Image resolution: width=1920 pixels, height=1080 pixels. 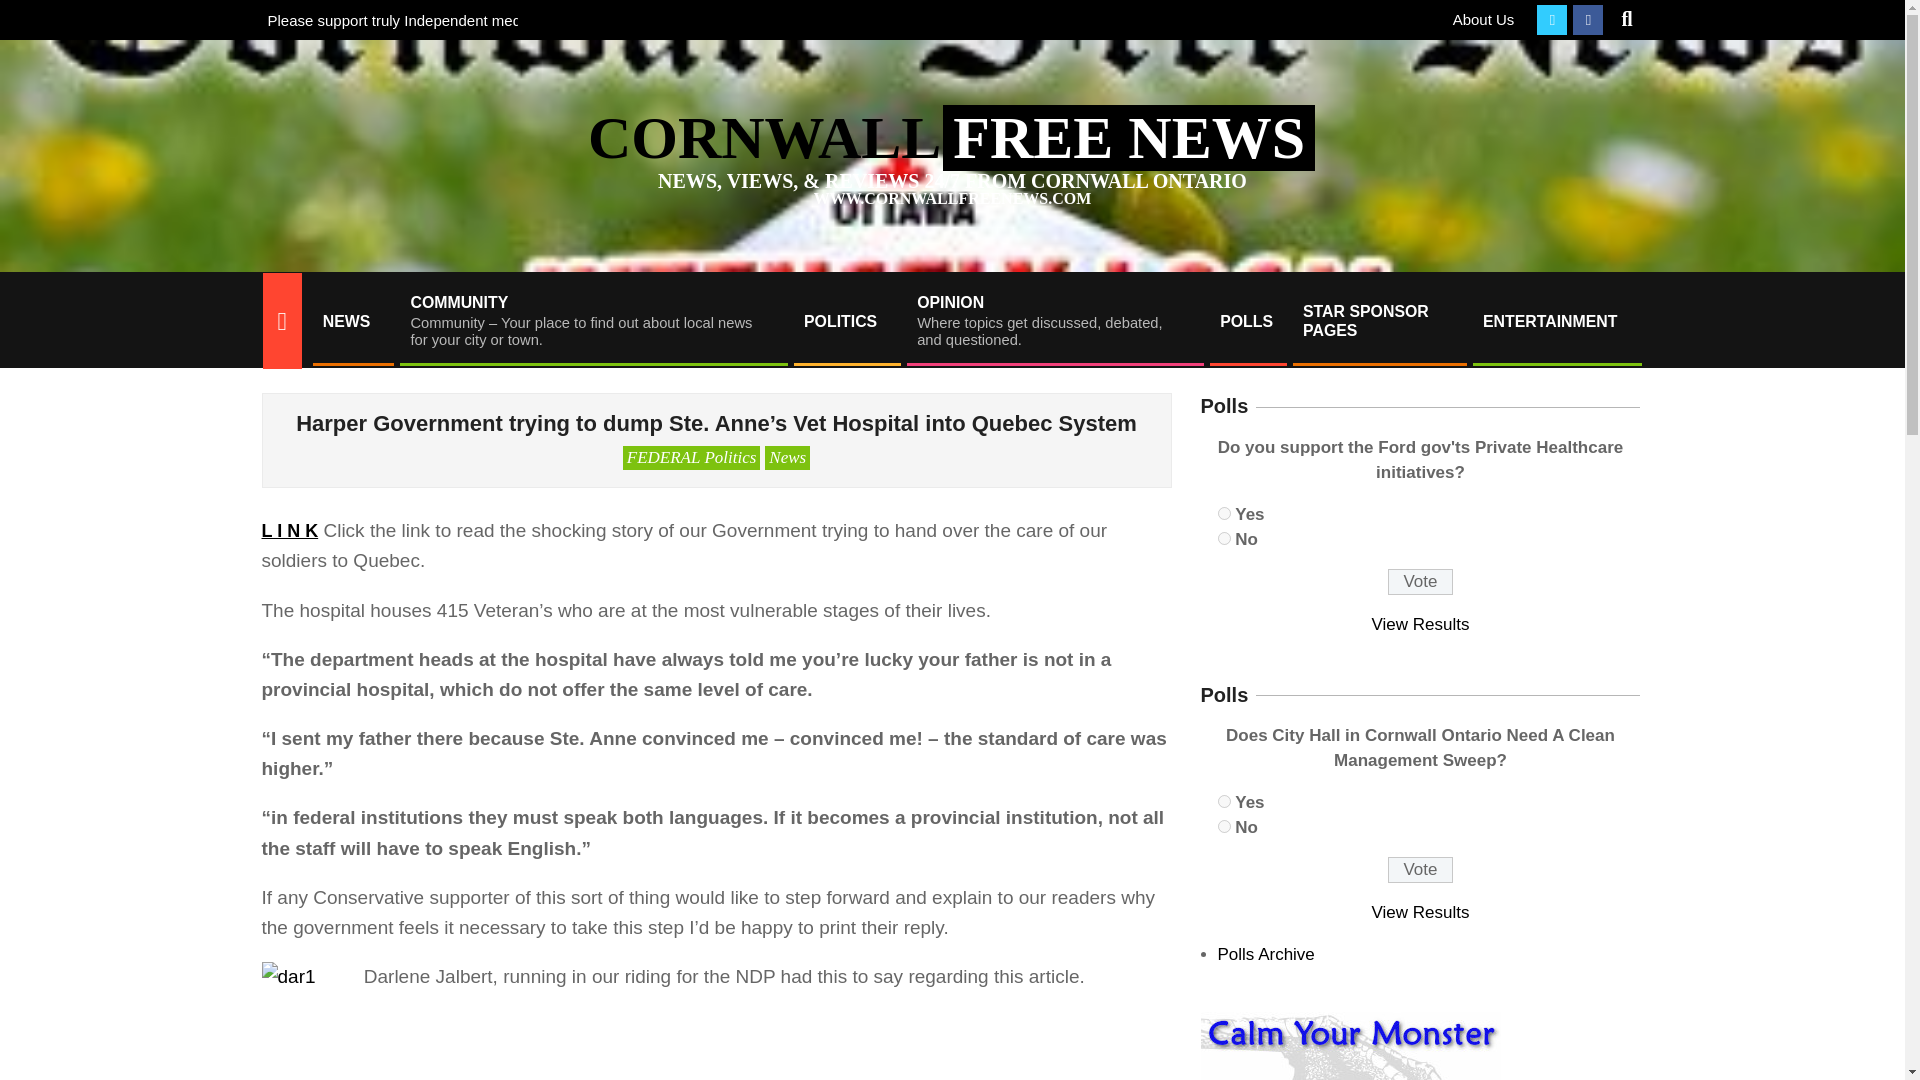 What do you see at coordinates (1484, 19) in the screenshot?
I see `About Us` at bounding box center [1484, 19].